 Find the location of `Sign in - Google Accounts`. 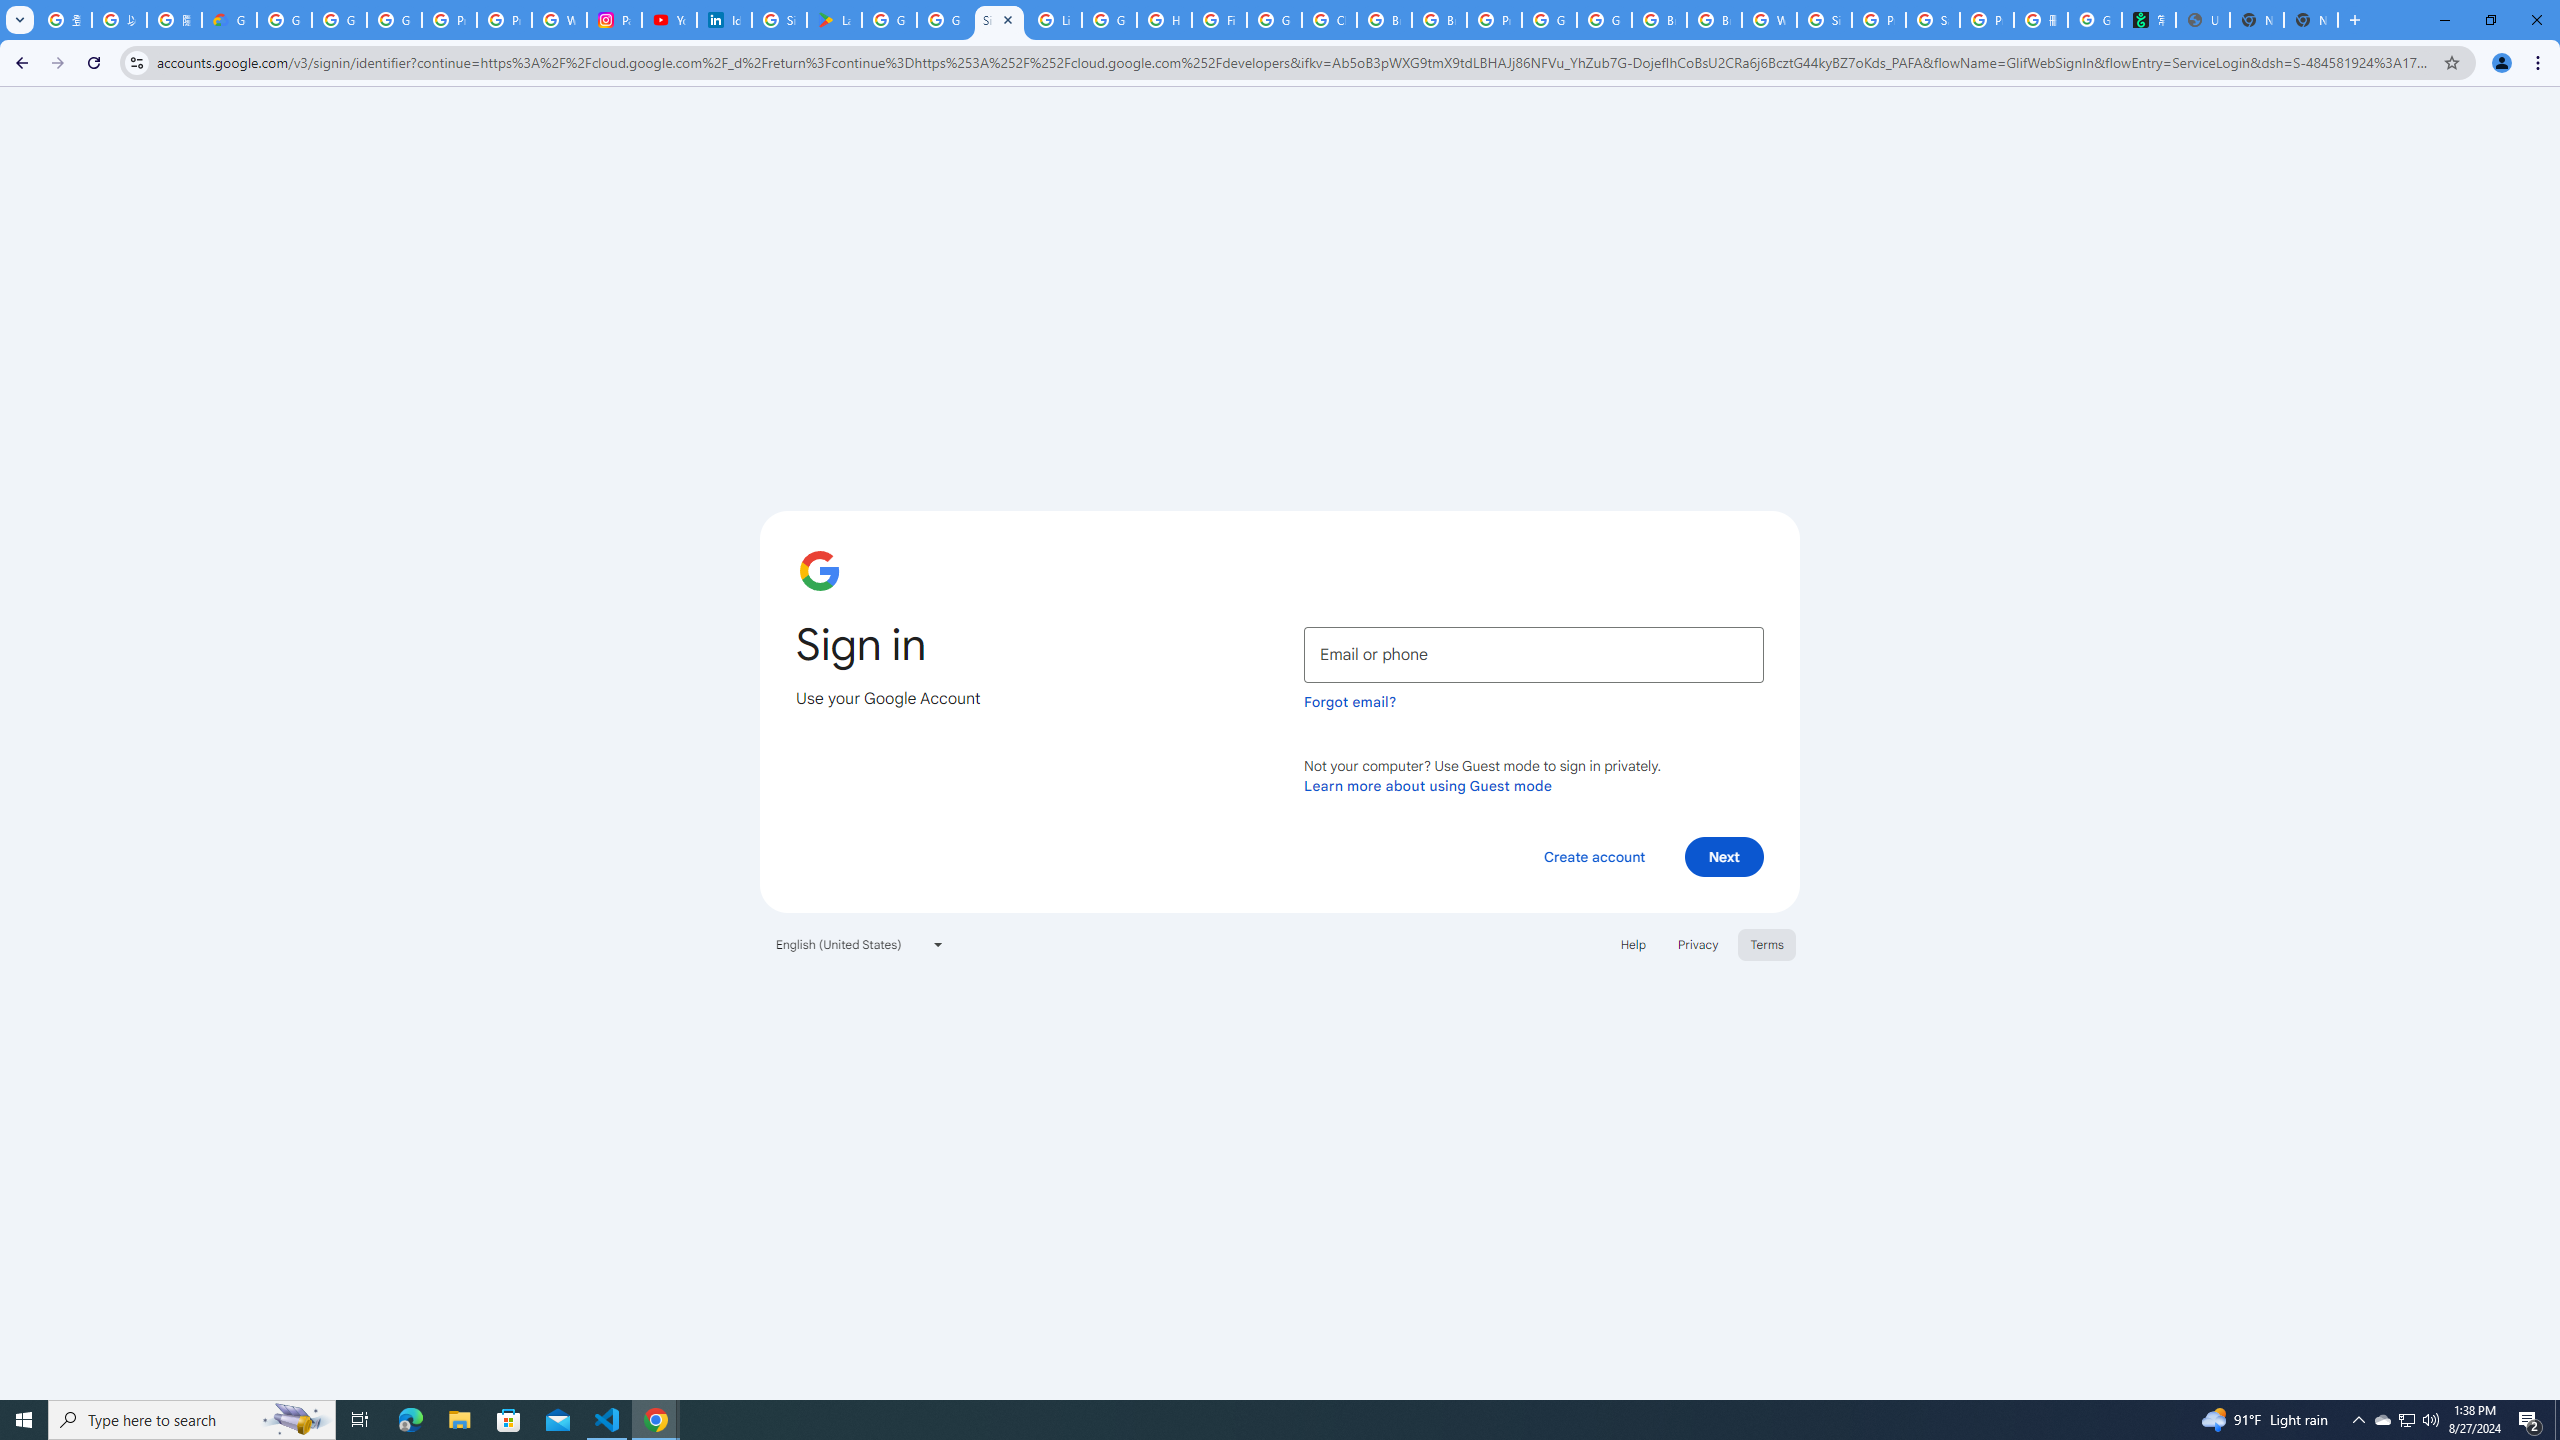

Sign in - Google Accounts is located at coordinates (999, 20).